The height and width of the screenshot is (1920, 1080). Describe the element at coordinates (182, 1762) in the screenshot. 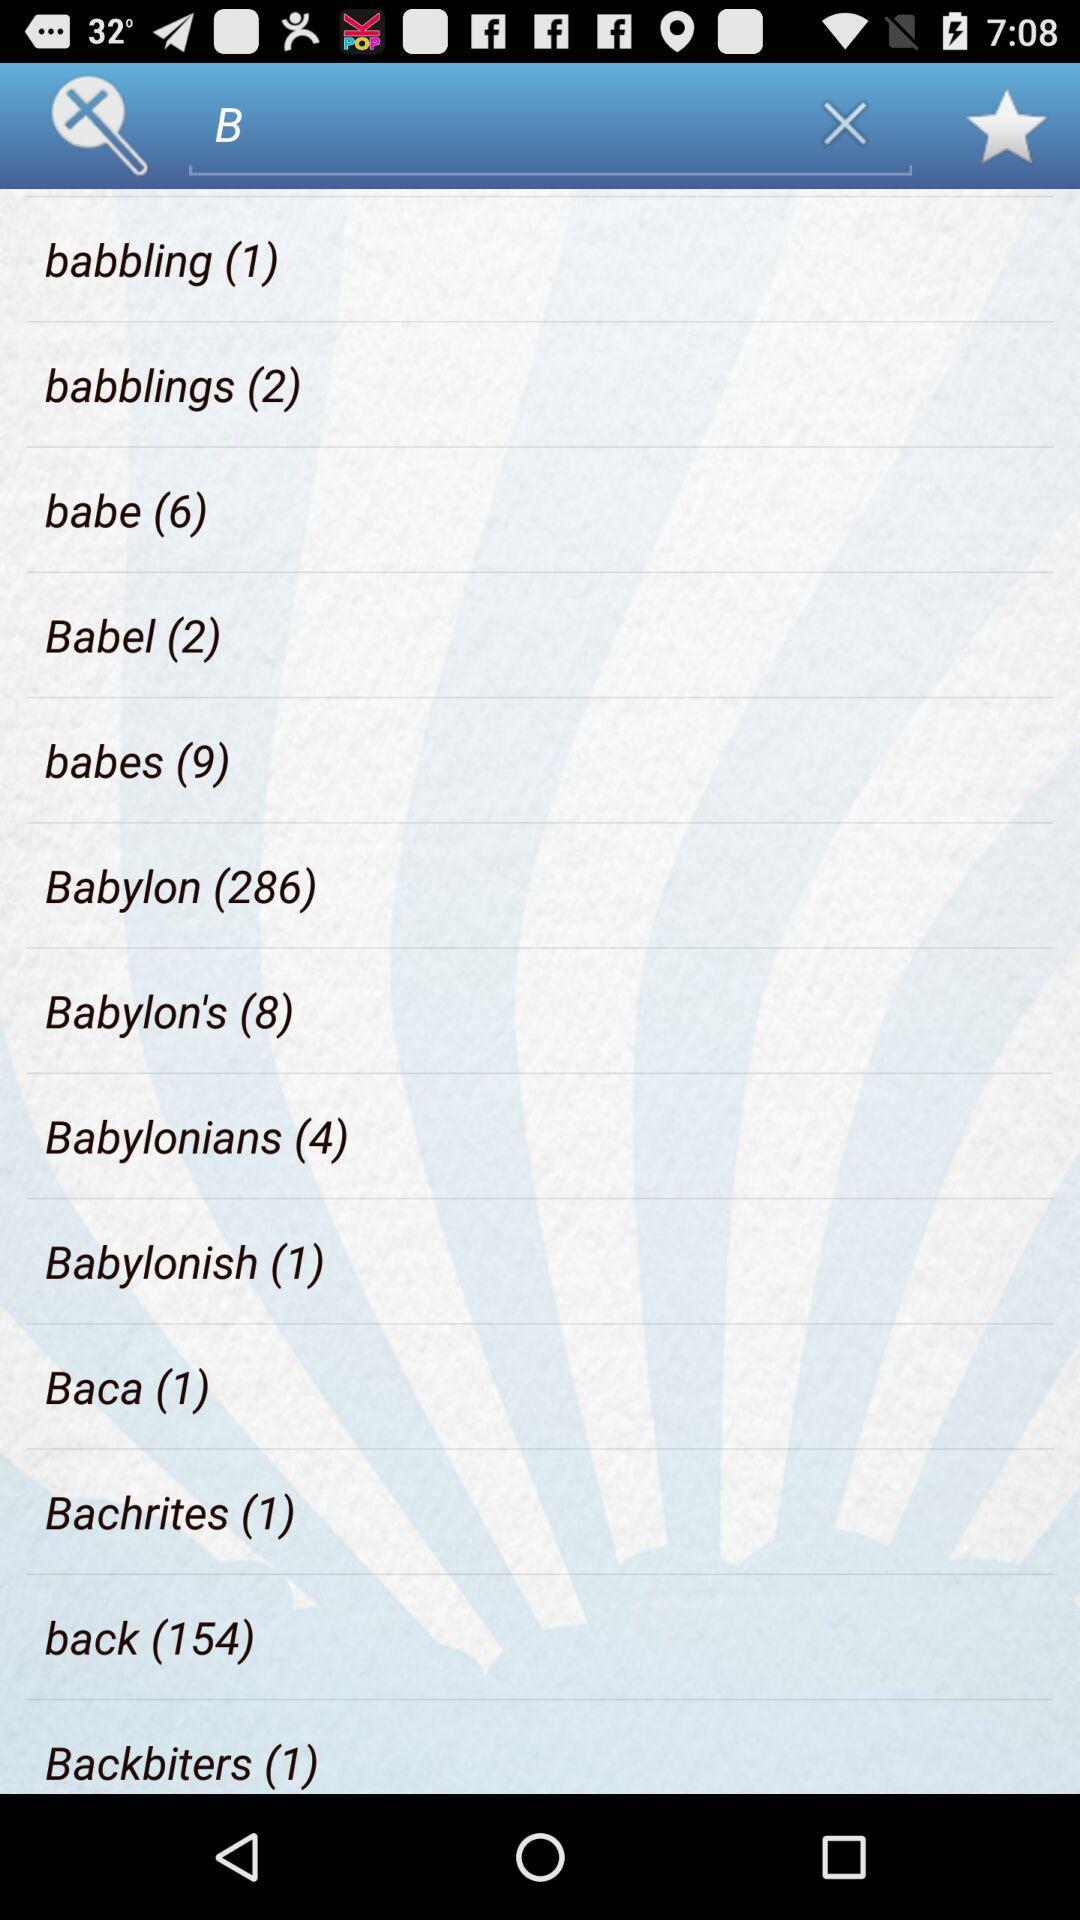

I see `turn off backbiters (1)` at that location.